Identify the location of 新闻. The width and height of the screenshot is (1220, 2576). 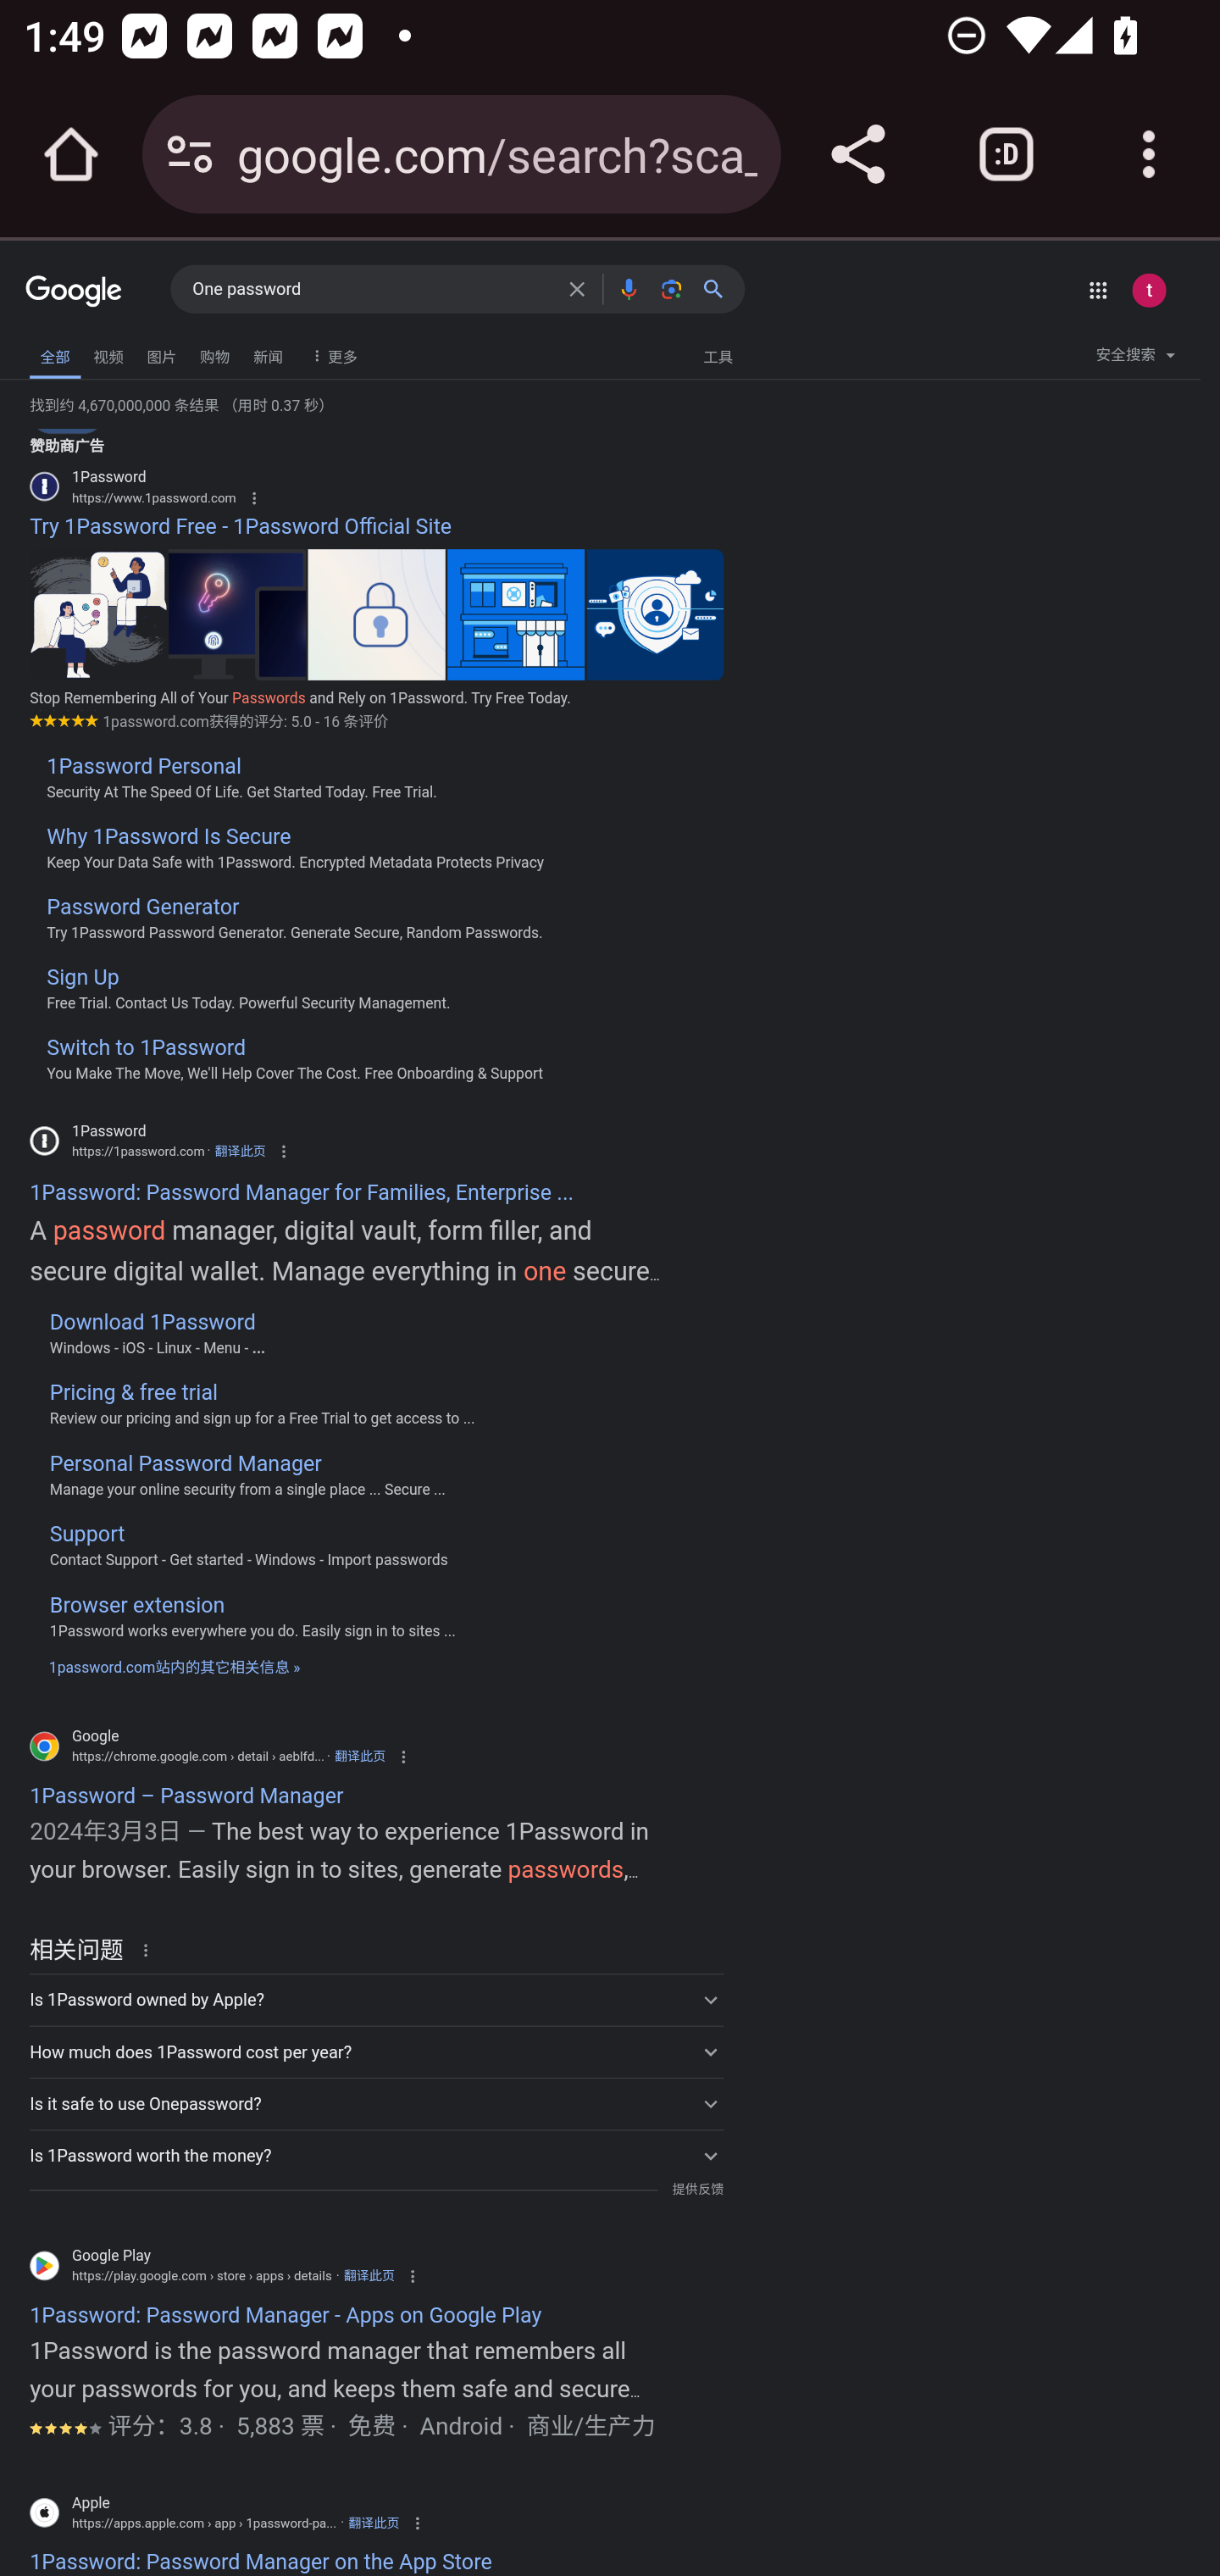
(268, 354).